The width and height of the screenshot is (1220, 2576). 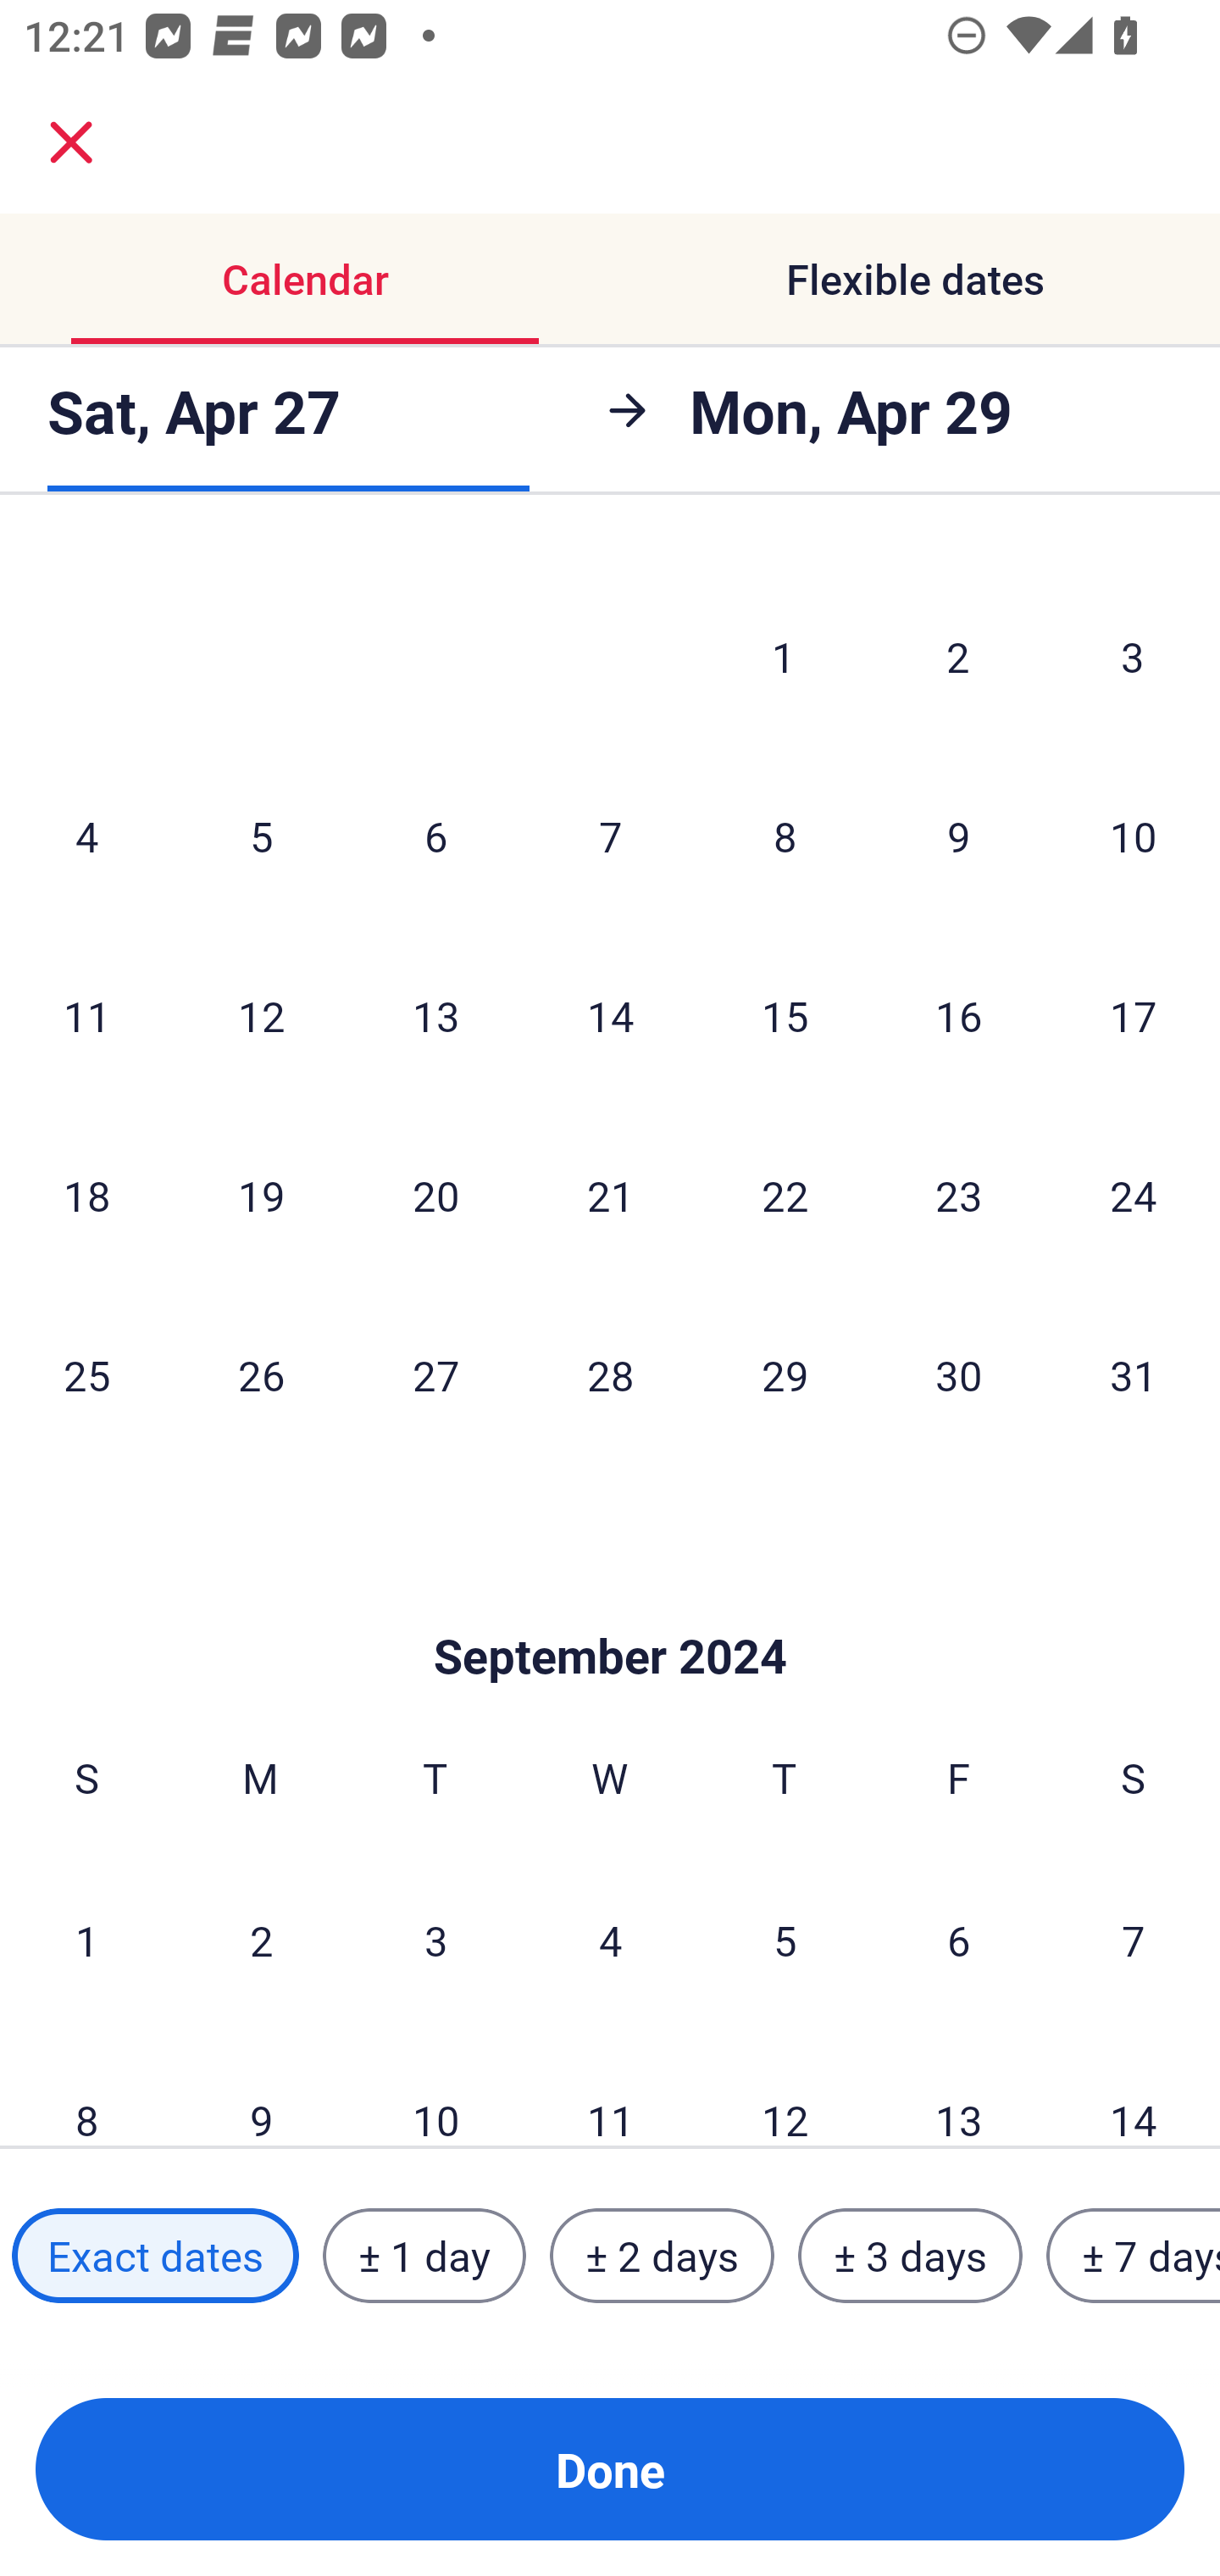 What do you see at coordinates (261, 1016) in the screenshot?
I see `12 Monday, August 12, 2024` at bounding box center [261, 1016].